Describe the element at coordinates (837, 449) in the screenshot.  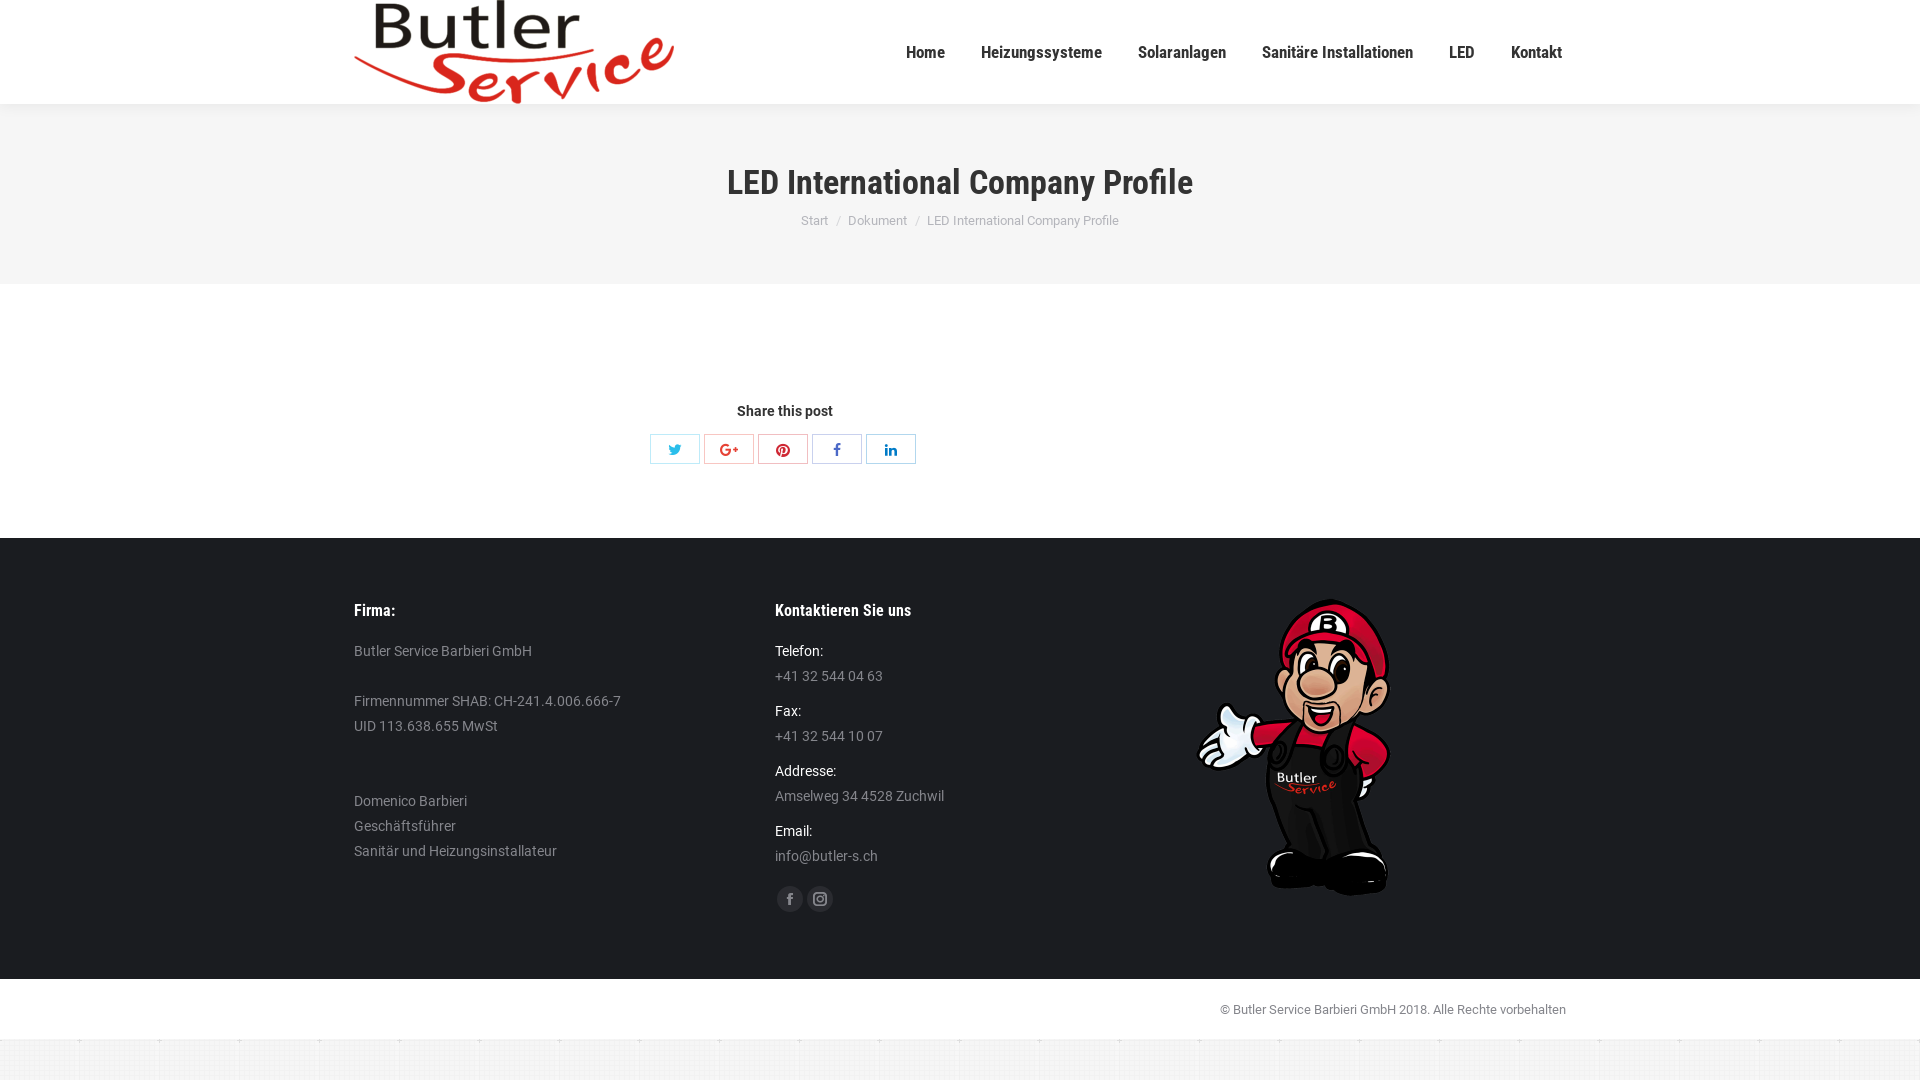
I see `Share with Facebook` at that location.